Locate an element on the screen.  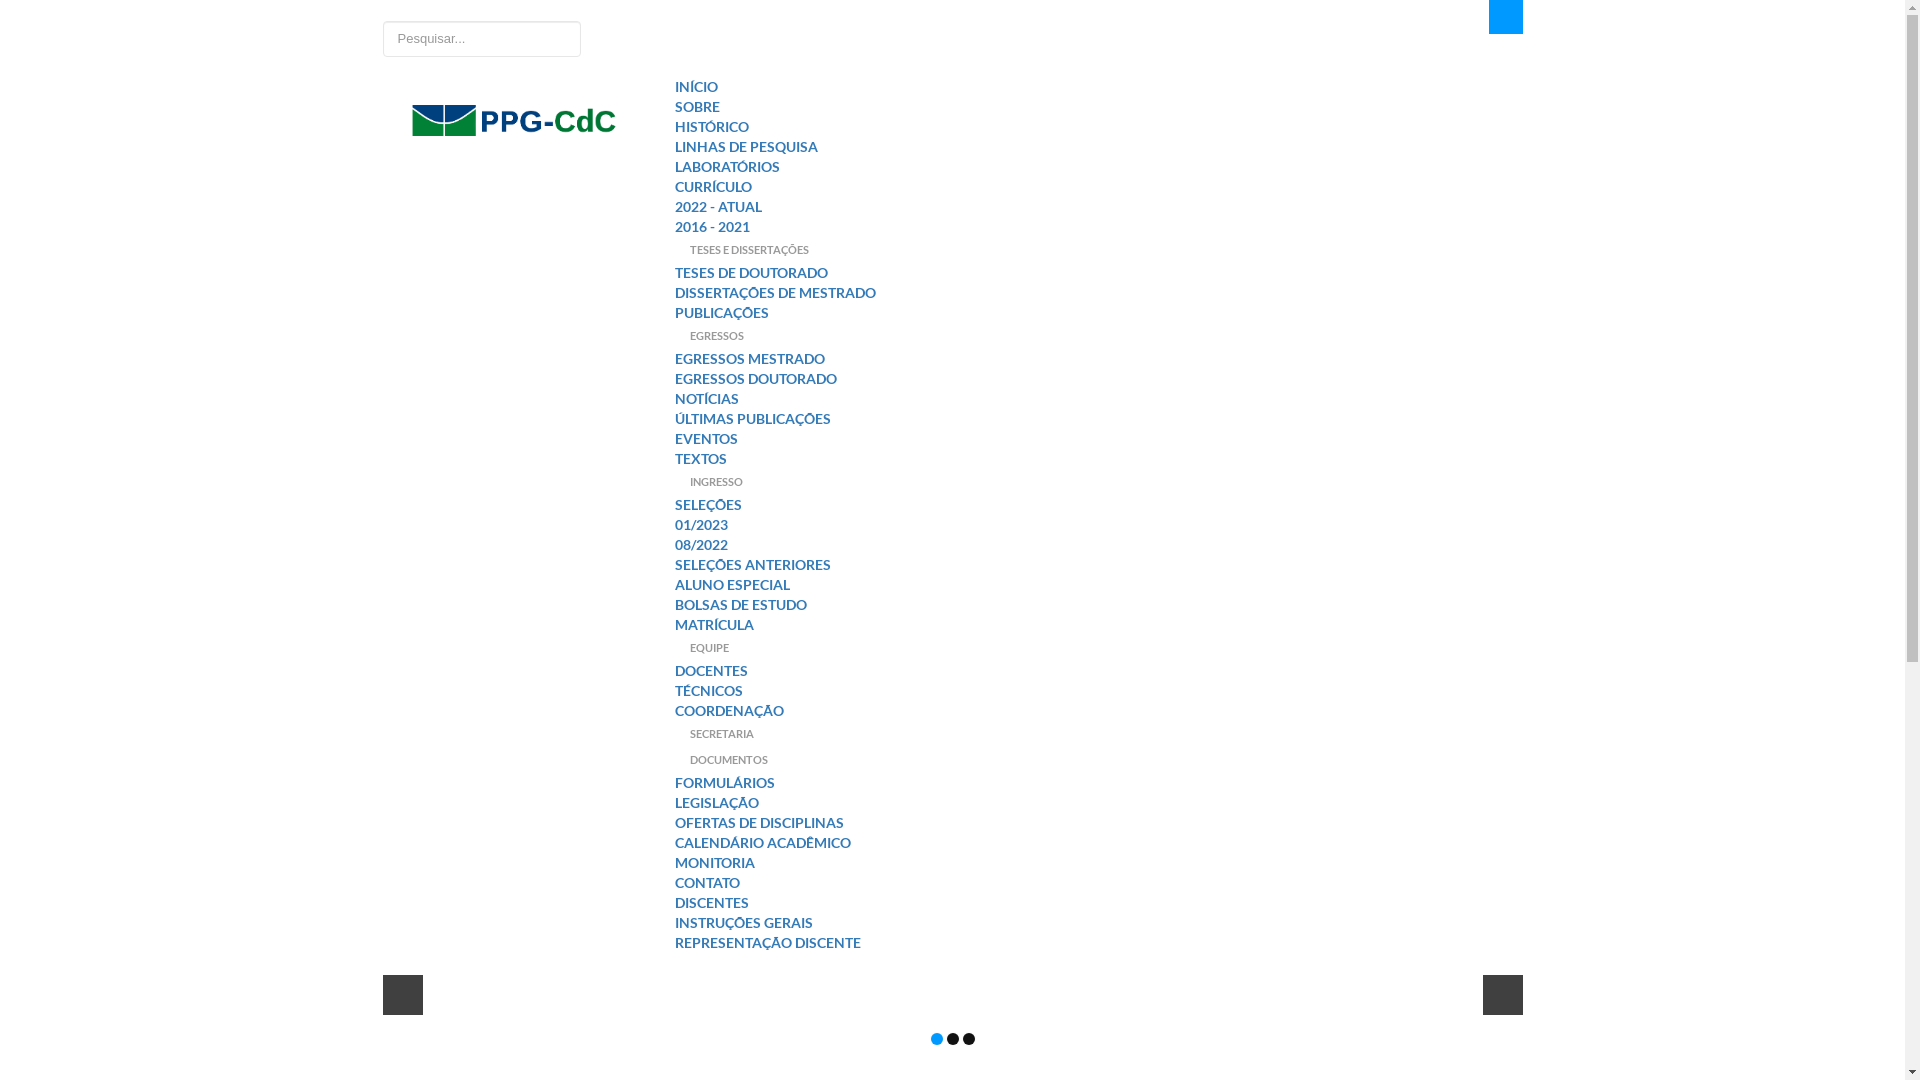
OFERTAS DE DISCIPLINAS is located at coordinates (760, 822).